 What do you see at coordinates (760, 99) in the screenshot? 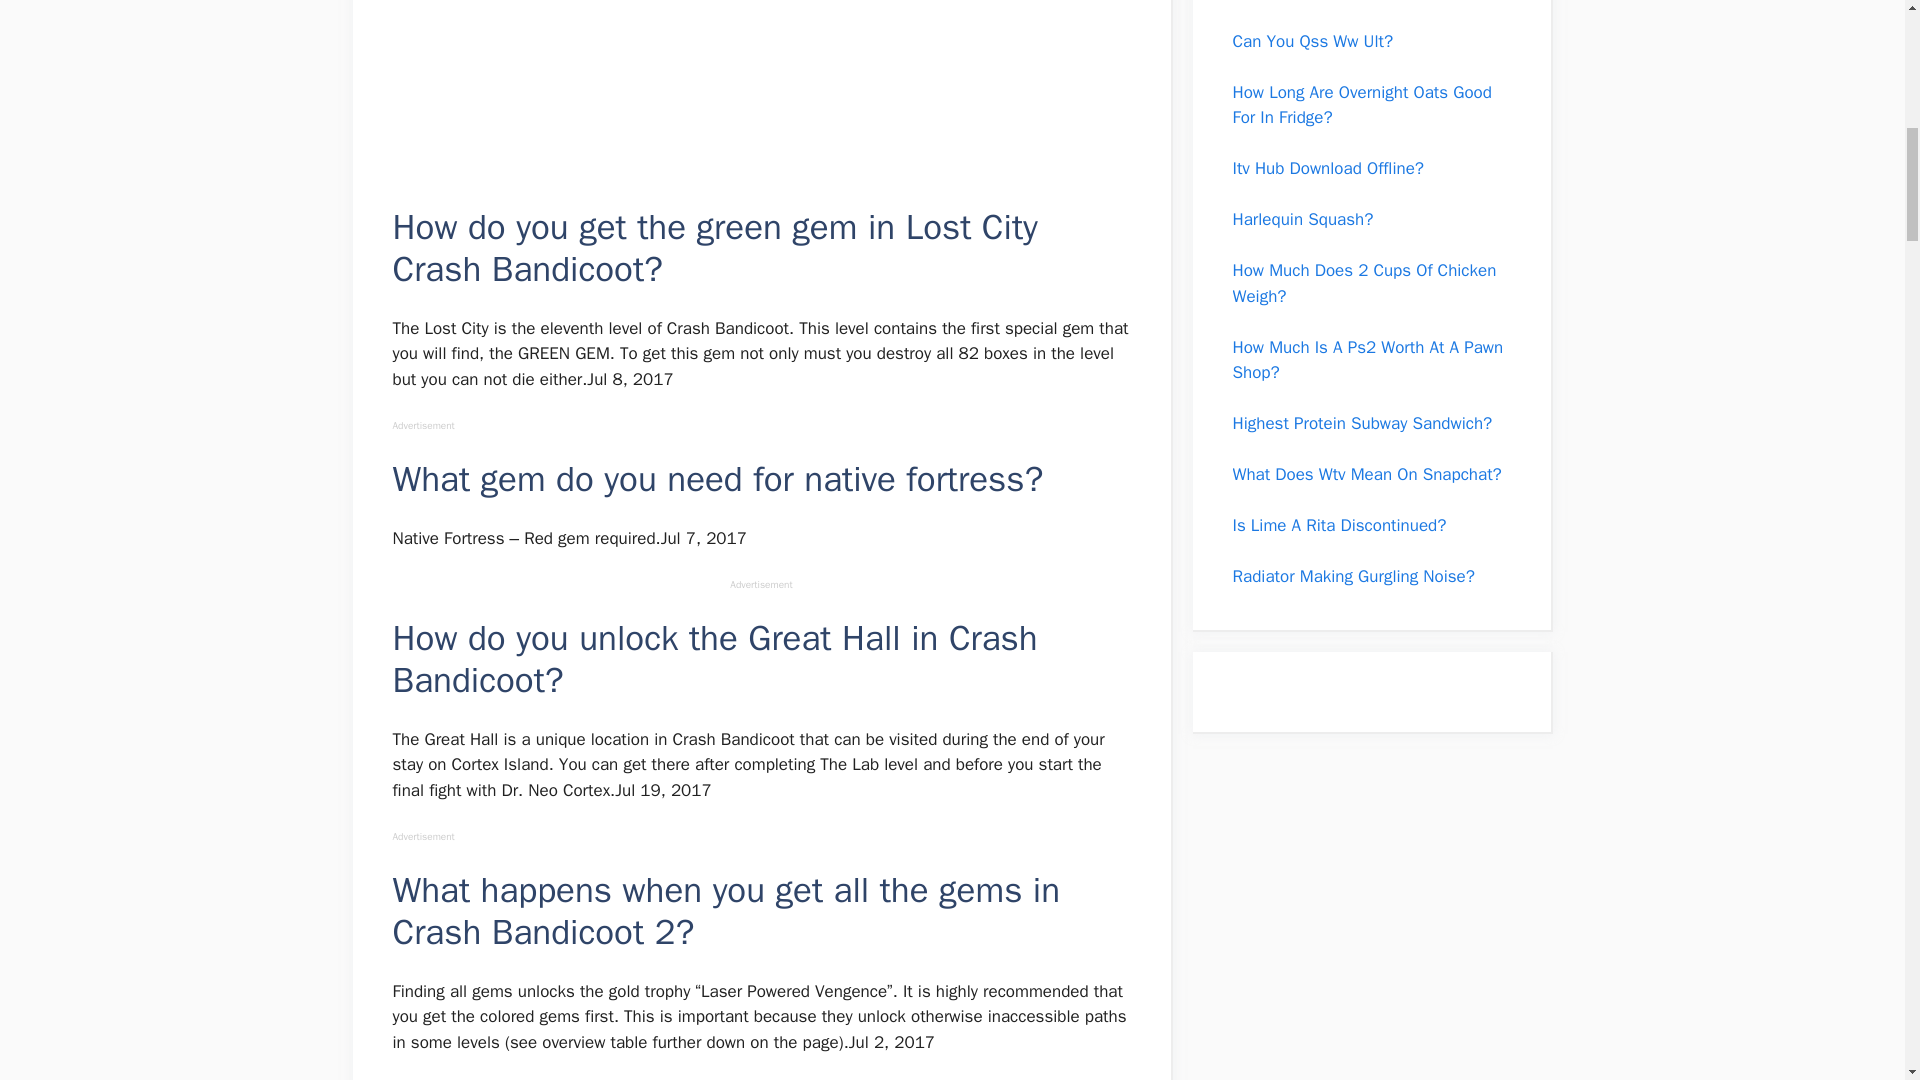
I see `Advertisement` at bounding box center [760, 99].